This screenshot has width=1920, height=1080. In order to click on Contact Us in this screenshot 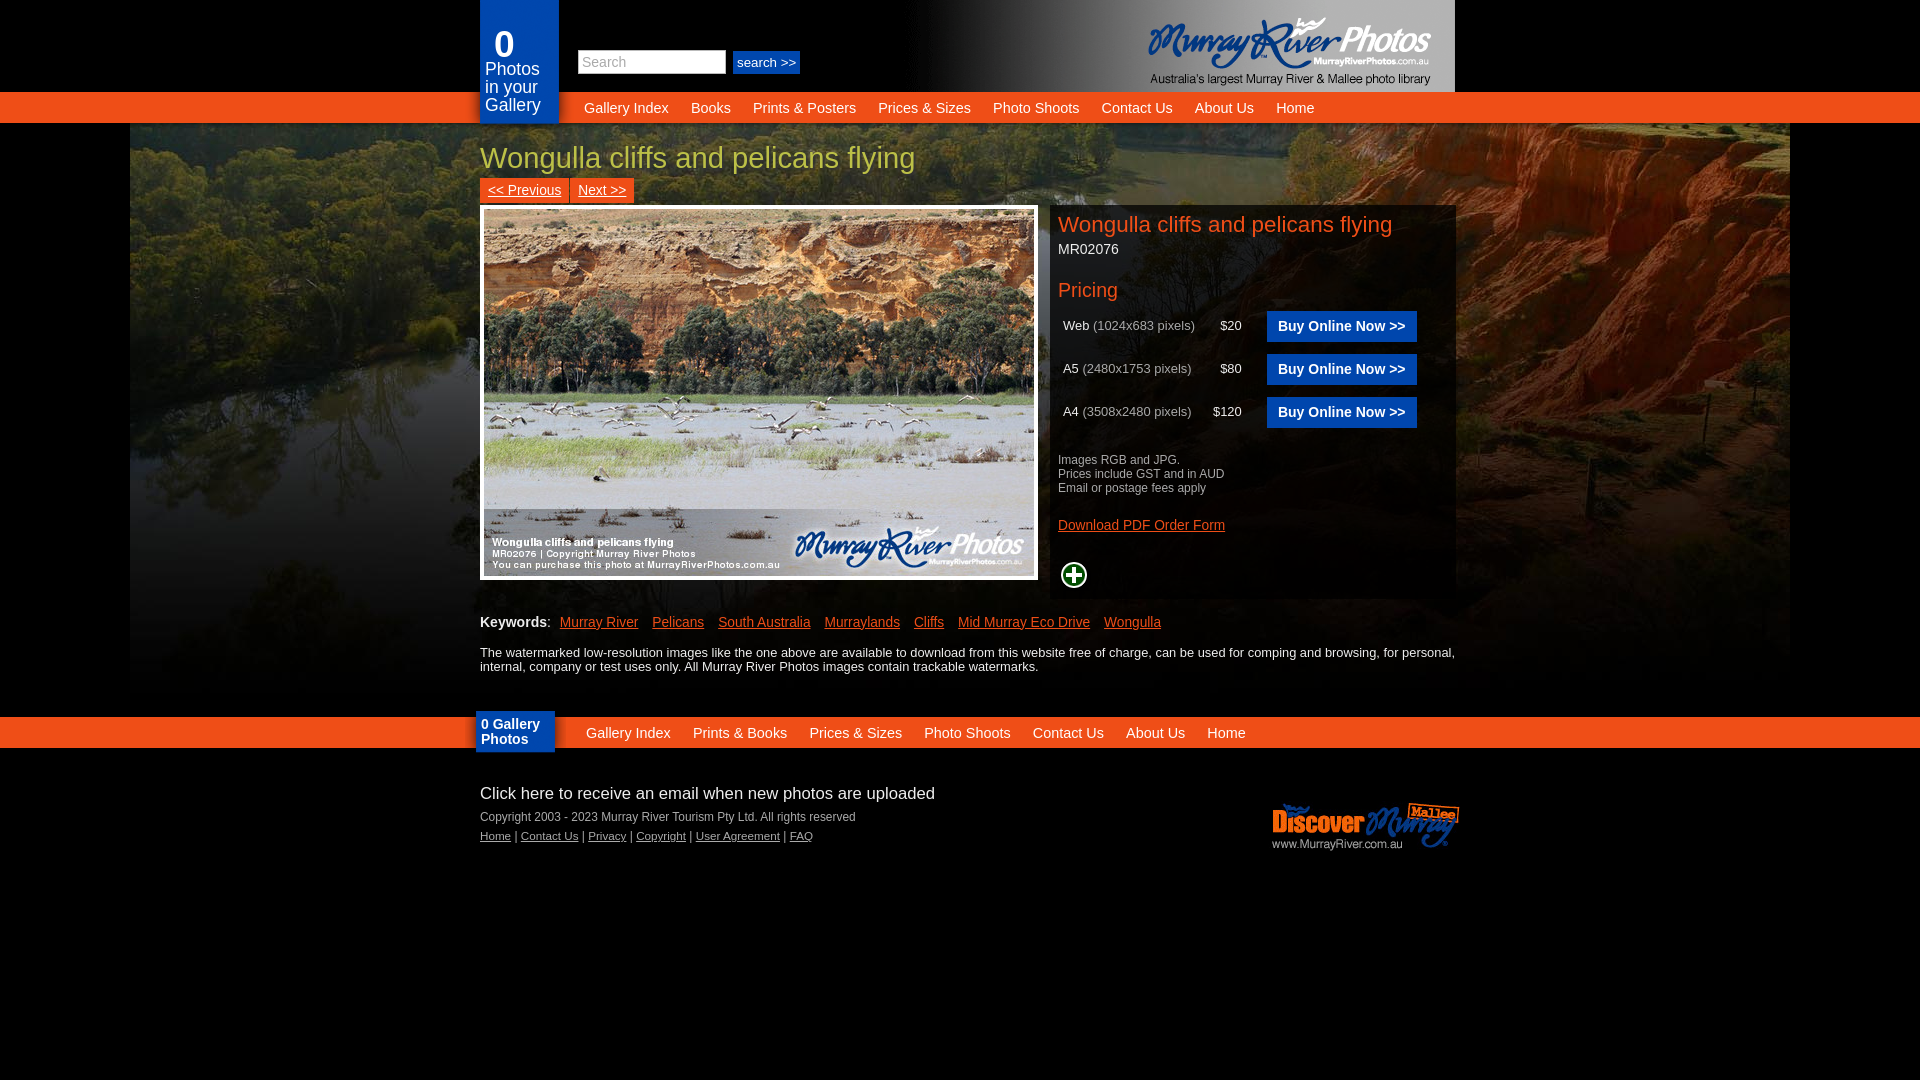, I will do `click(1138, 108)`.